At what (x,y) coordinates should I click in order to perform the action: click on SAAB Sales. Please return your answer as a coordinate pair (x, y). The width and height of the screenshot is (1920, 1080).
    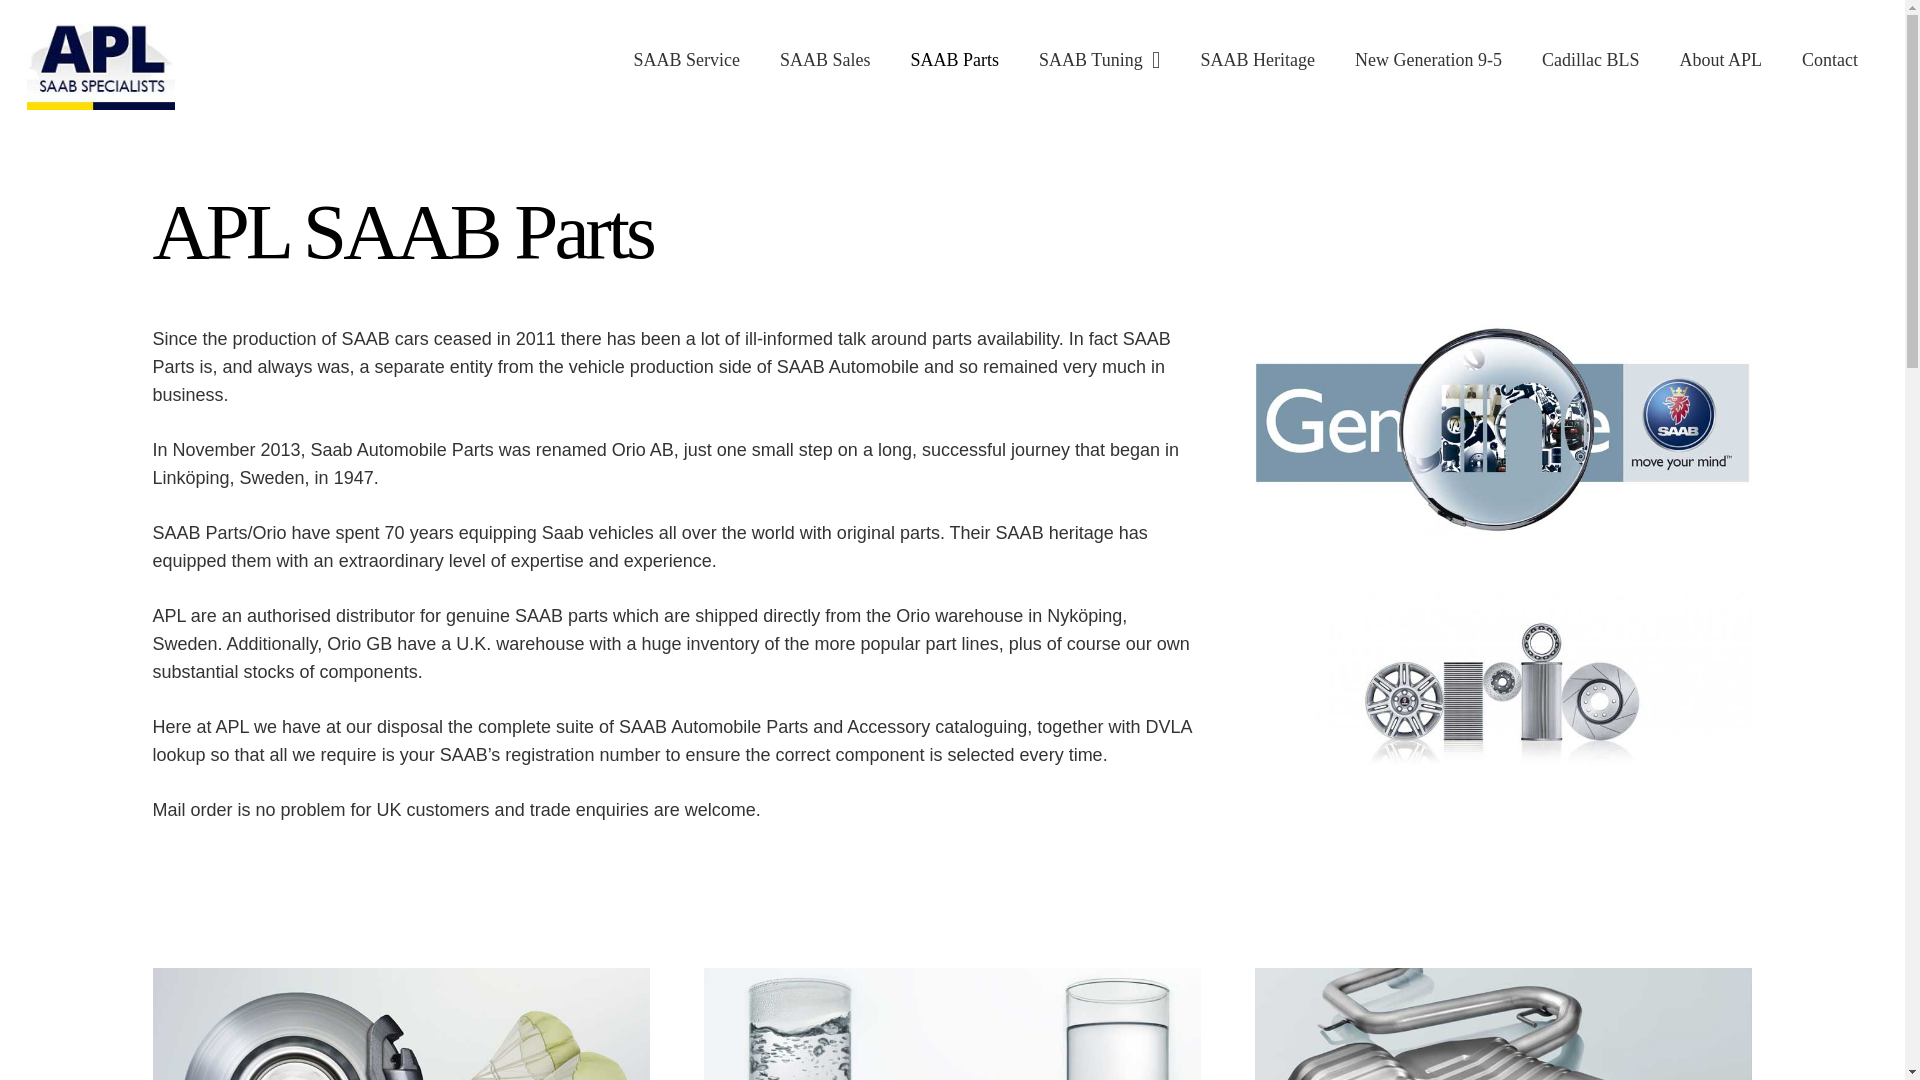
    Looking at the image, I should click on (825, 60).